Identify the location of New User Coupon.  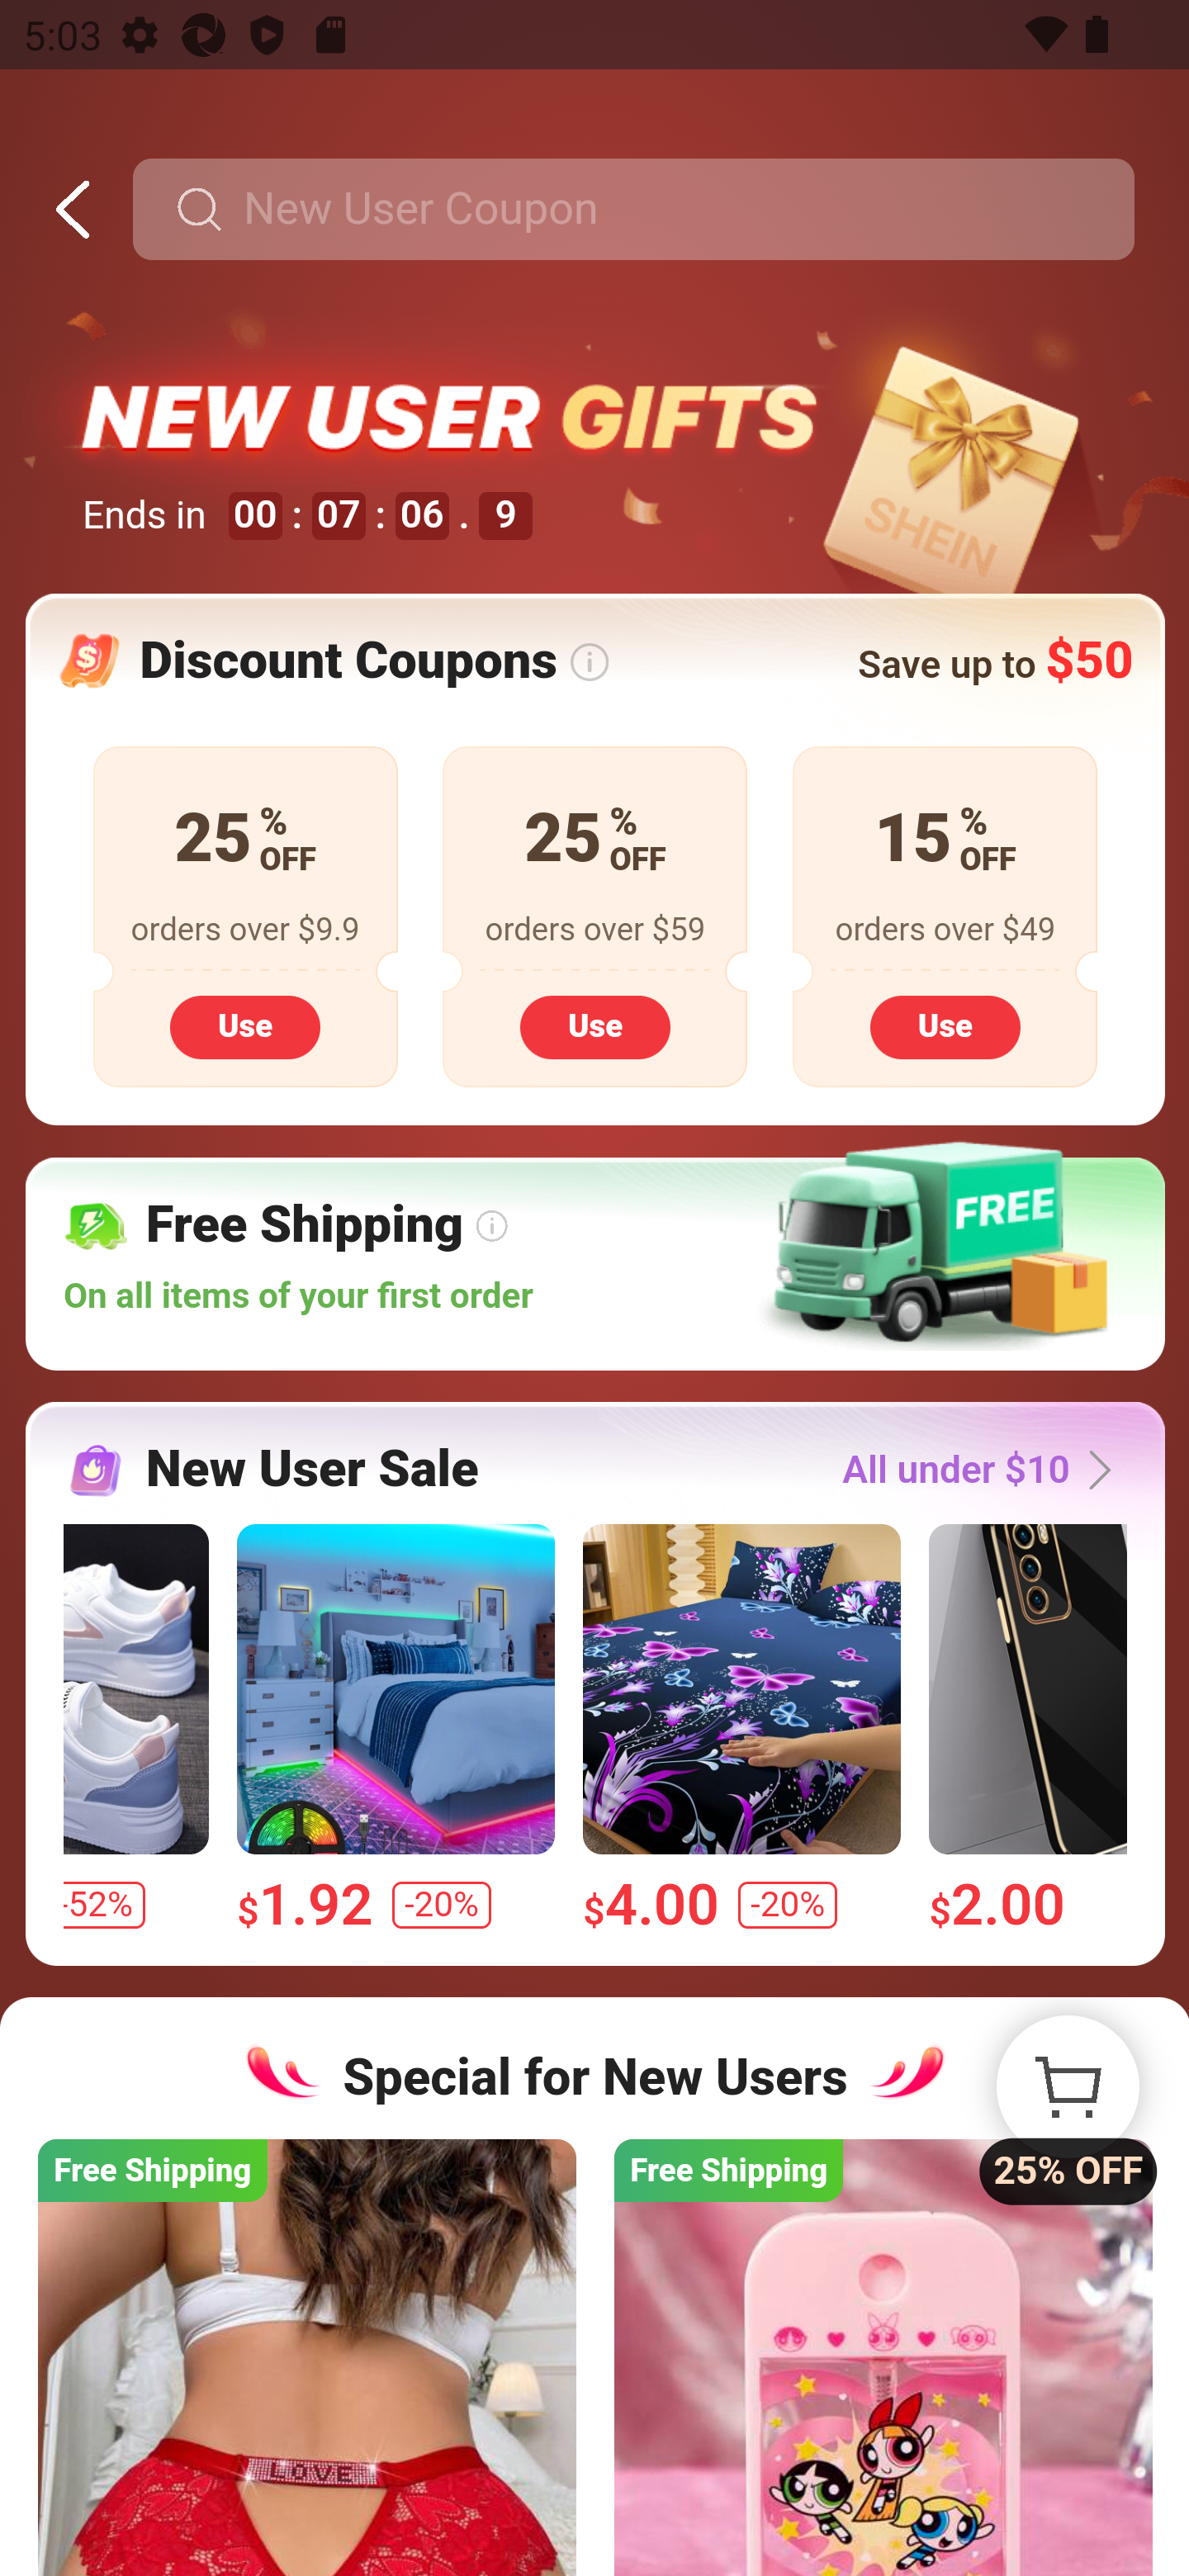
(632, 210).